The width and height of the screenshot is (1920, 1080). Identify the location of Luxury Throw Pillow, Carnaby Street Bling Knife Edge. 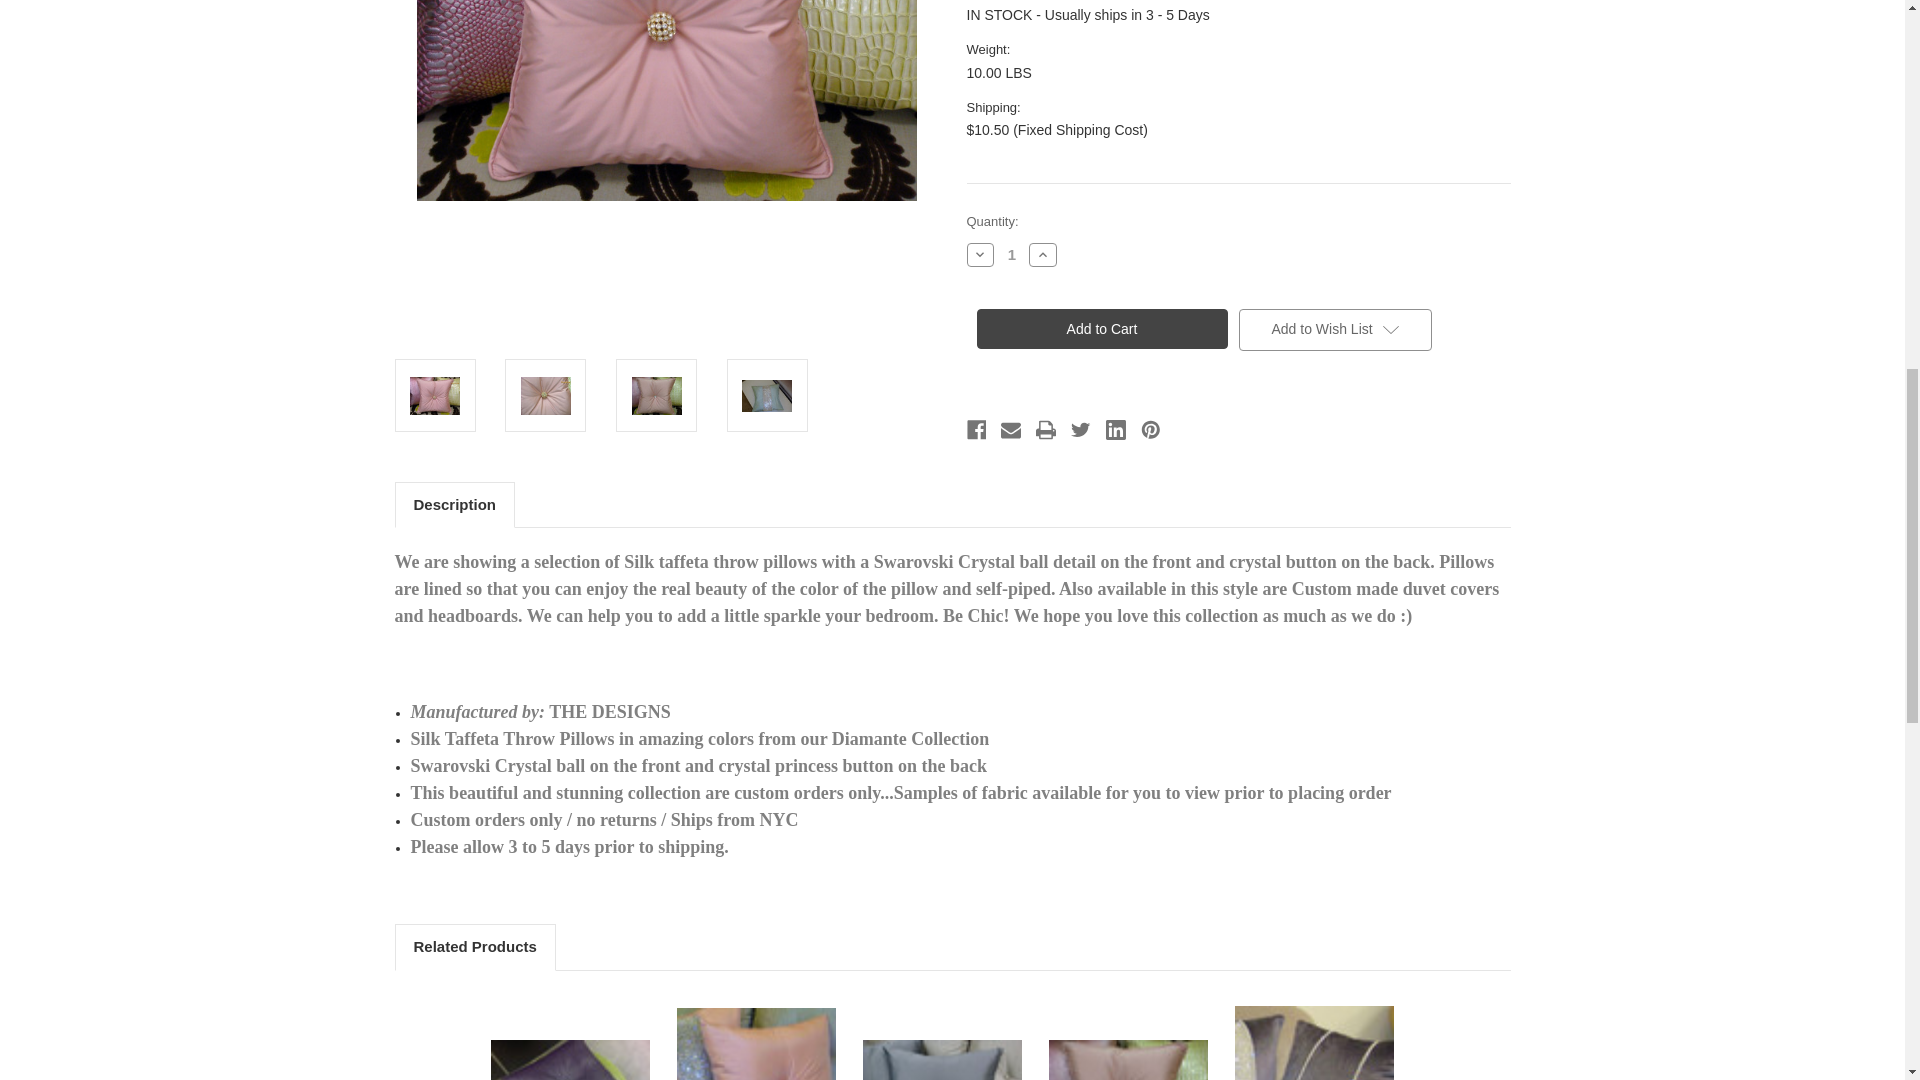
(755, 1044).